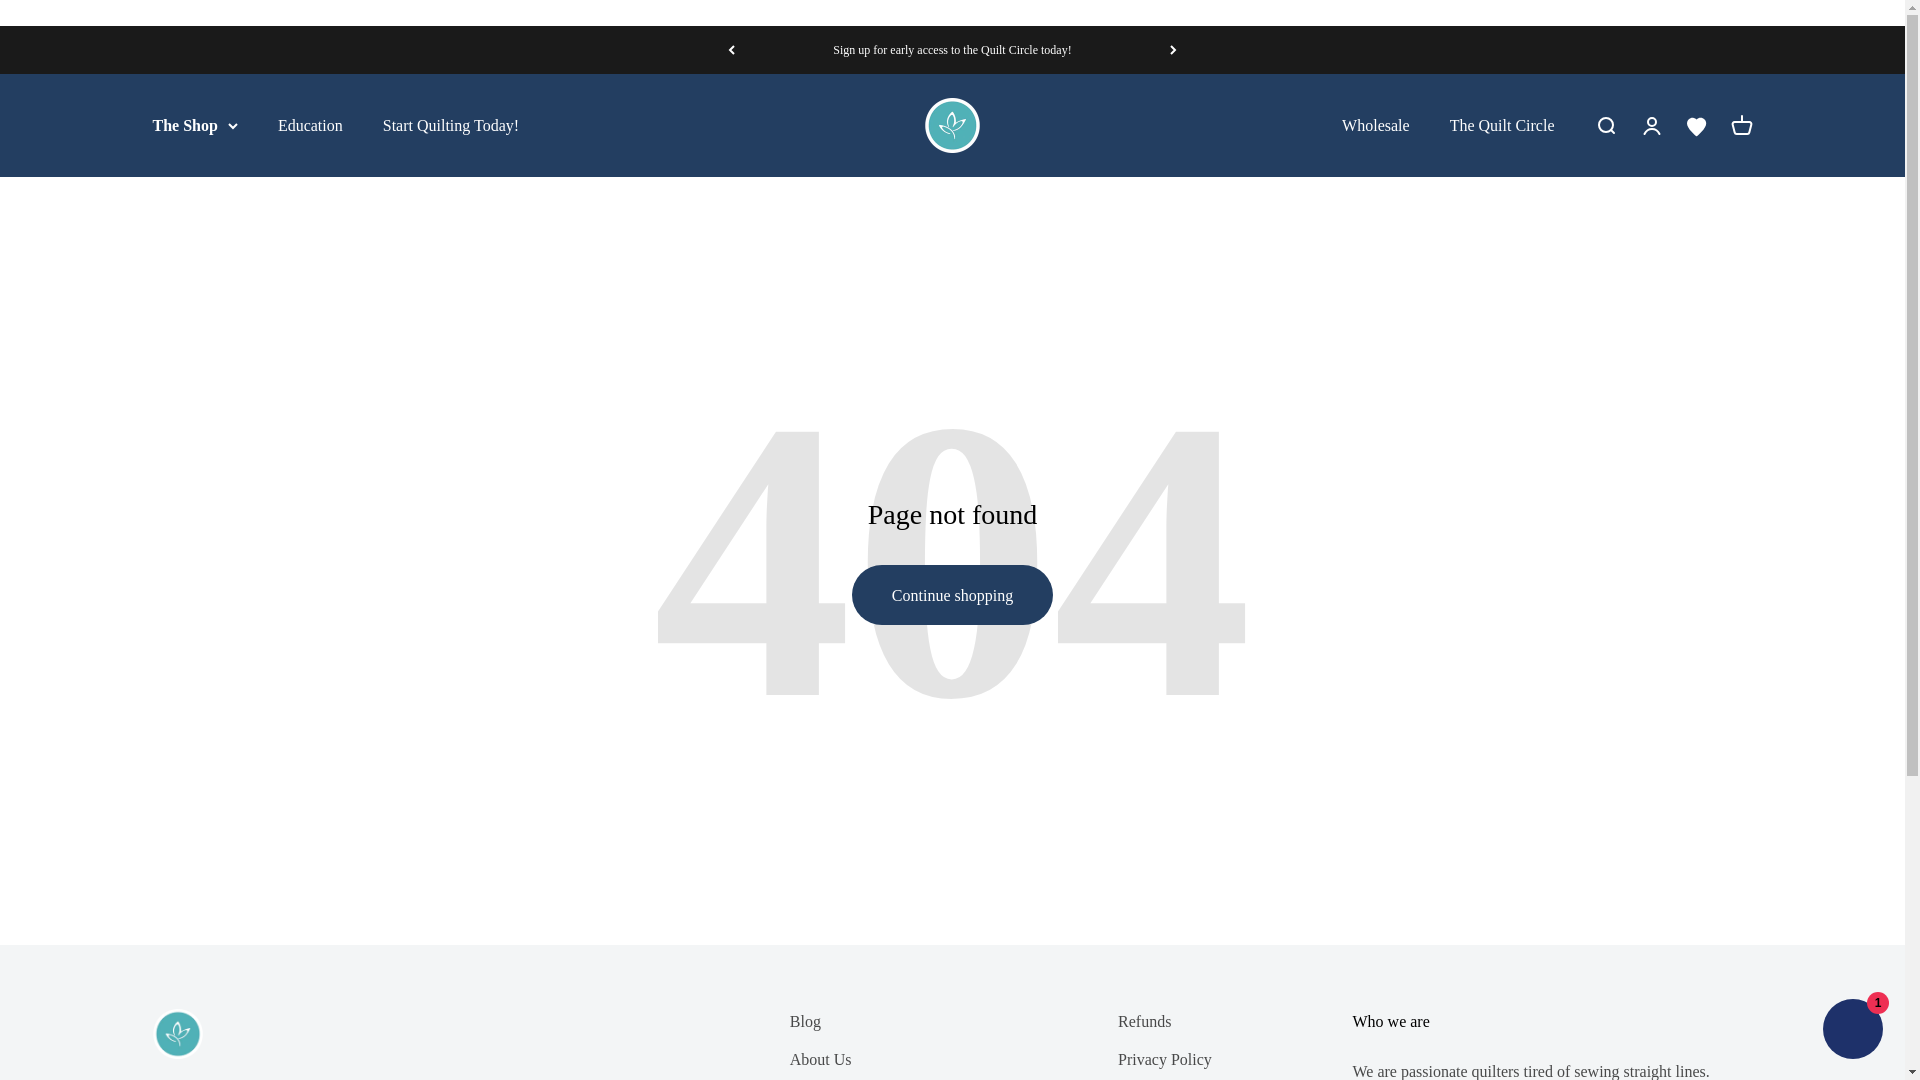 The height and width of the screenshot is (1080, 1920). Describe the element at coordinates (952, 50) in the screenshot. I see `Education` at that location.